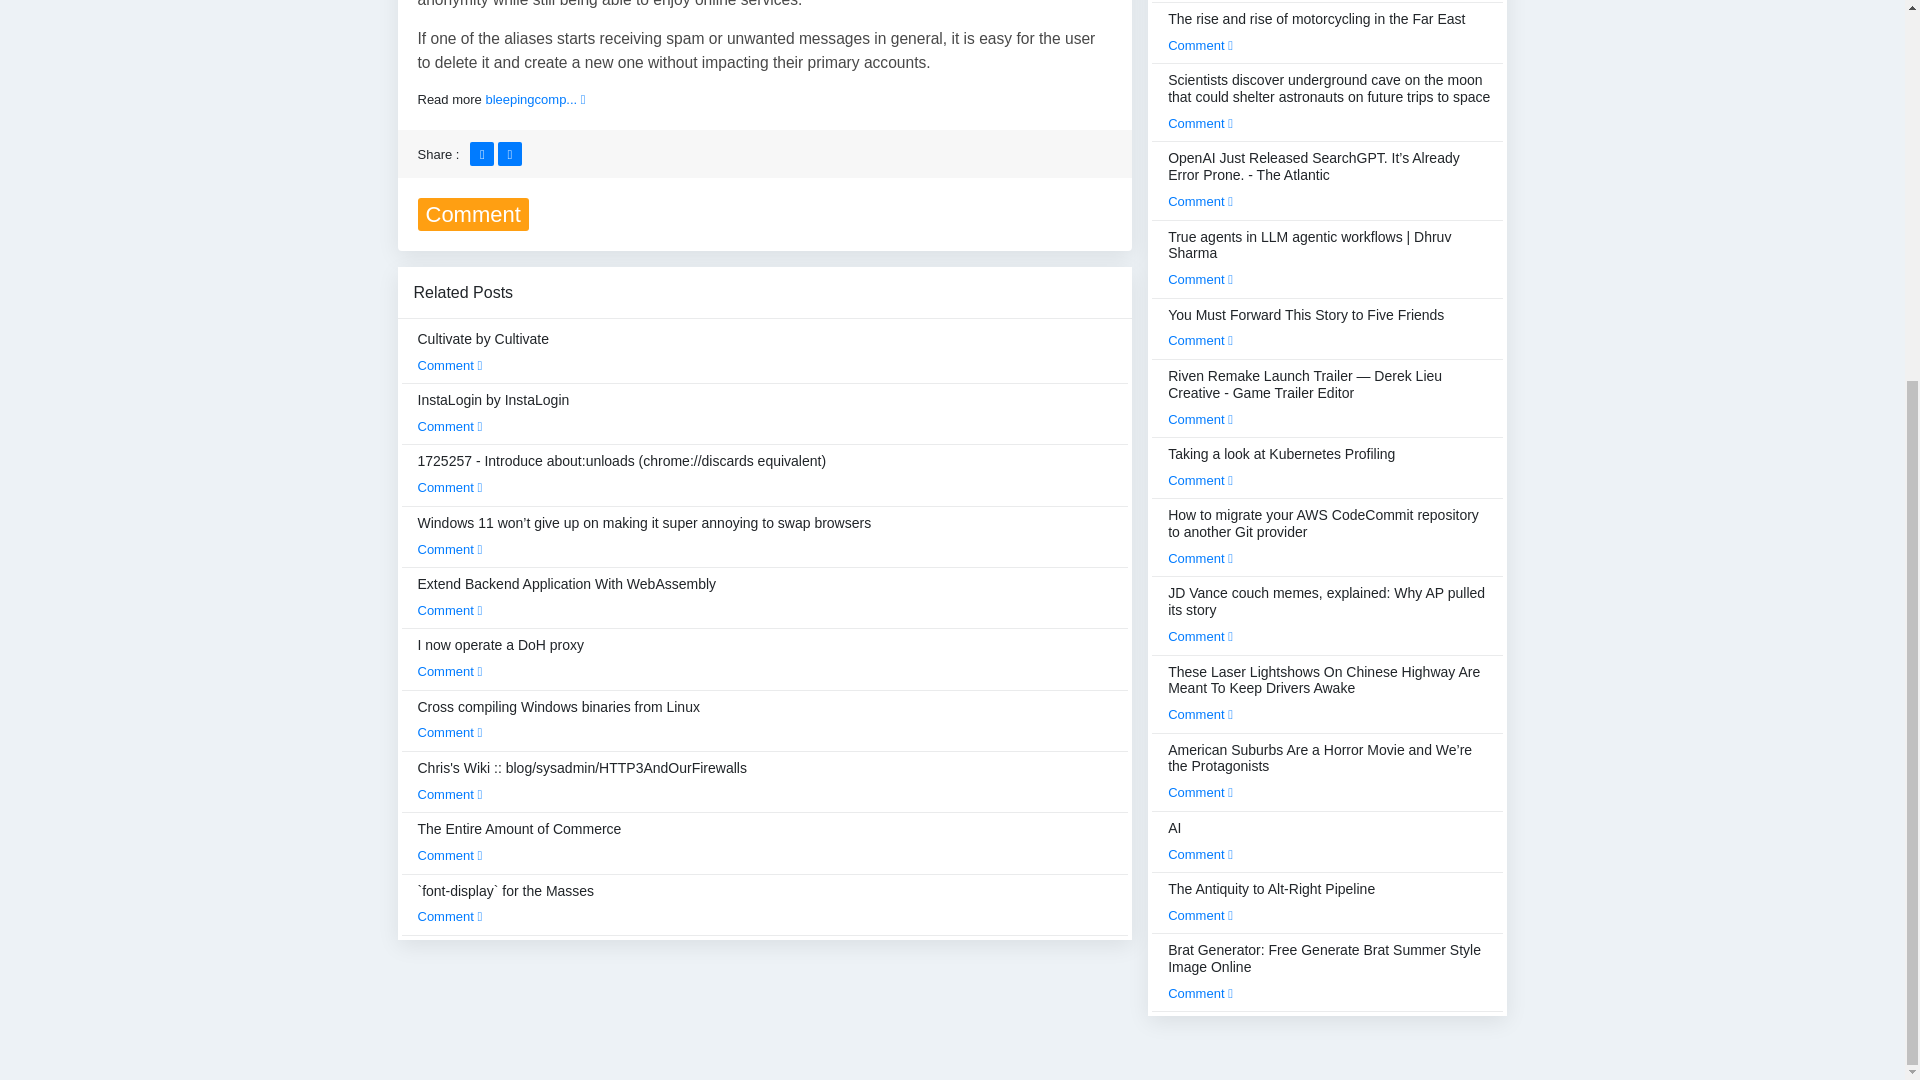  What do you see at coordinates (450, 364) in the screenshot?
I see `Comment` at bounding box center [450, 364].